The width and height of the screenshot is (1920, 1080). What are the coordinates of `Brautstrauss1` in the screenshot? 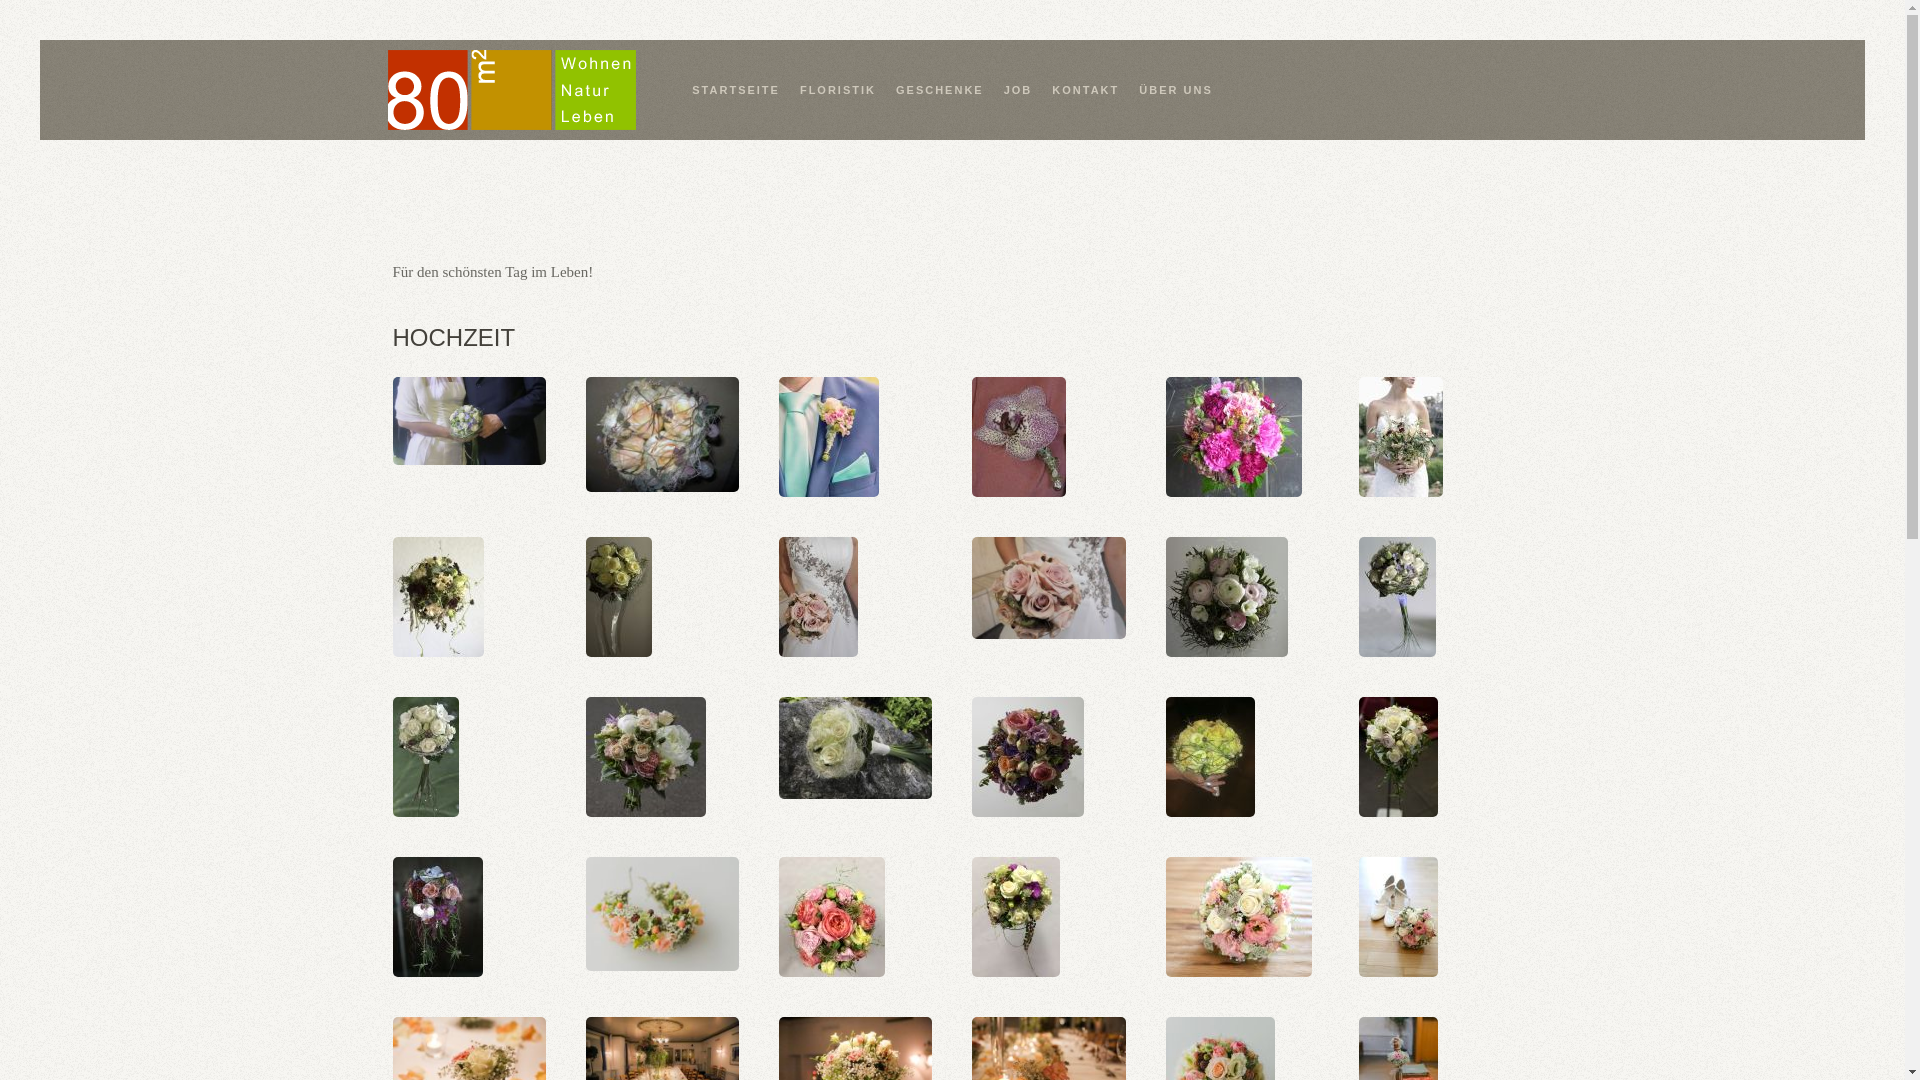 It's located at (468, 421).